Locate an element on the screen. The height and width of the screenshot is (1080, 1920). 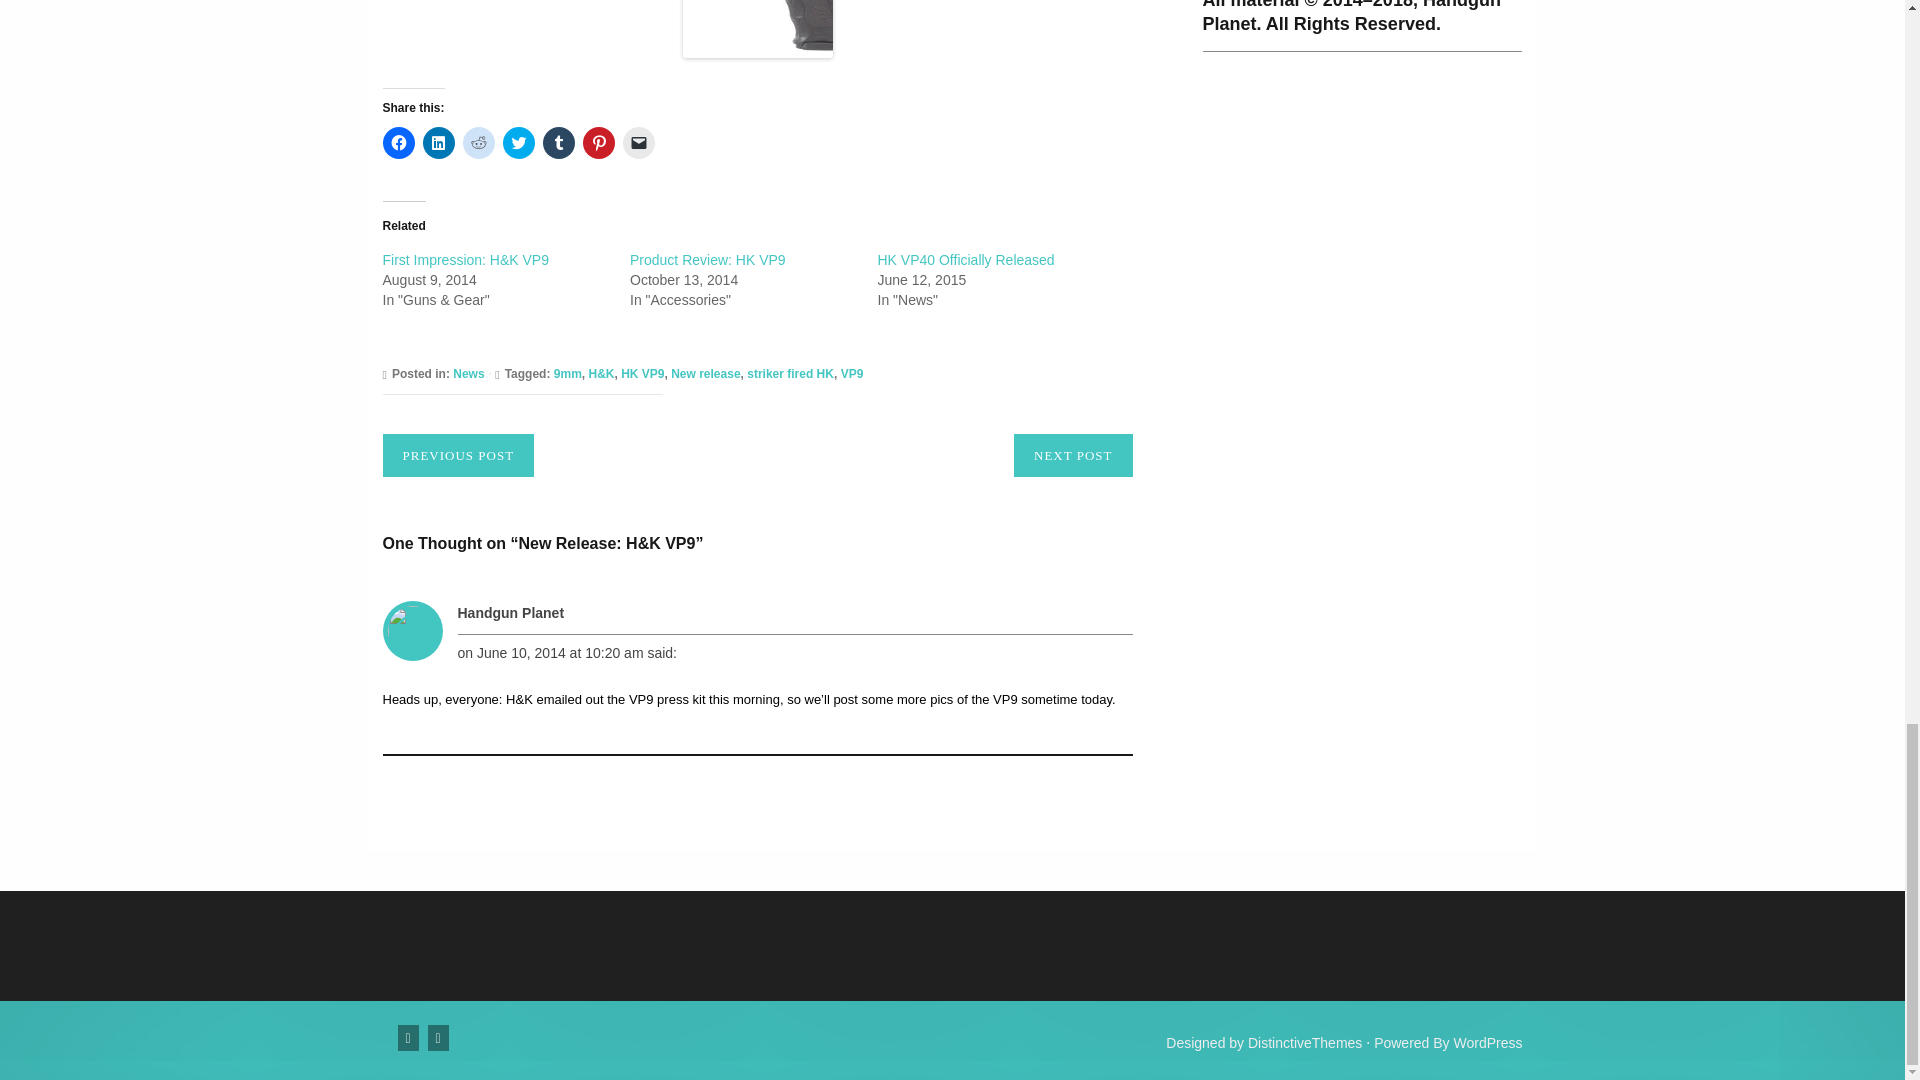
9mm is located at coordinates (568, 374).